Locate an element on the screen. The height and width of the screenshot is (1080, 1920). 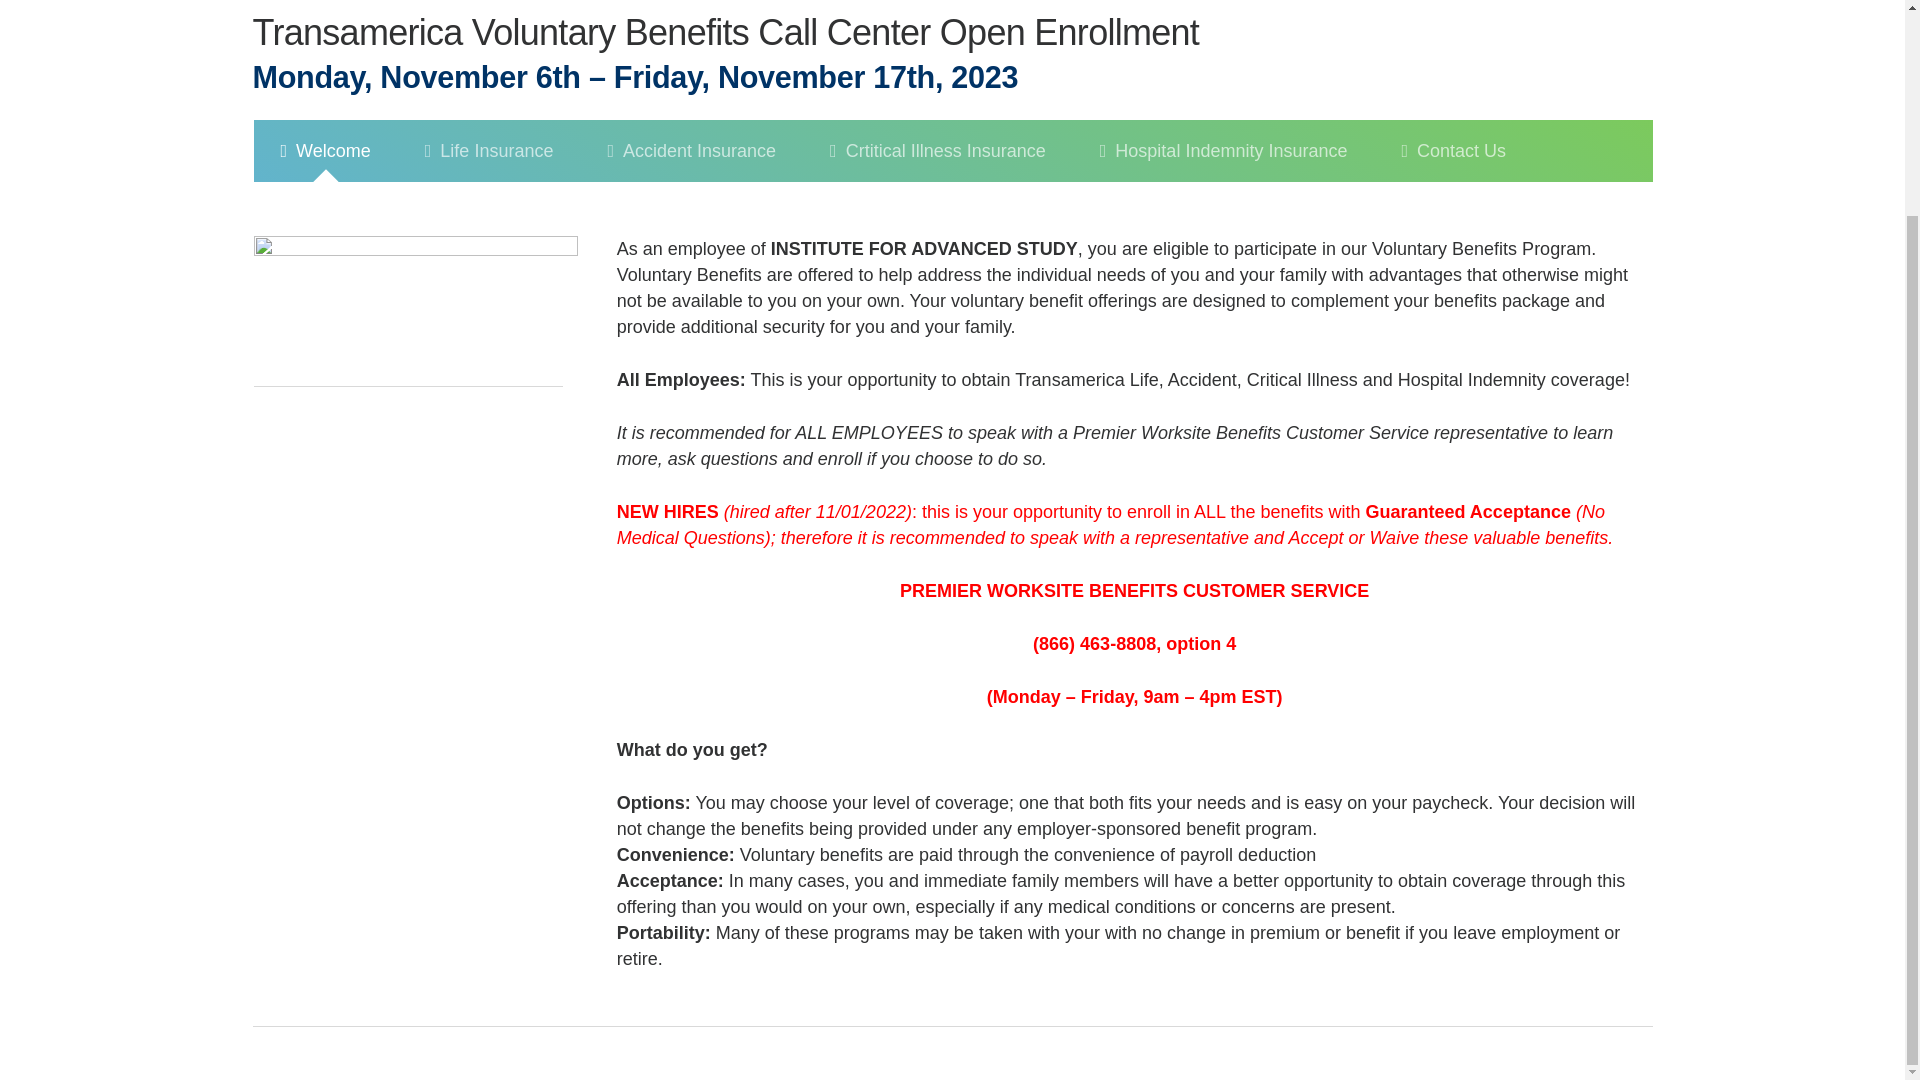
Accident Insurance is located at coordinates (690, 196).